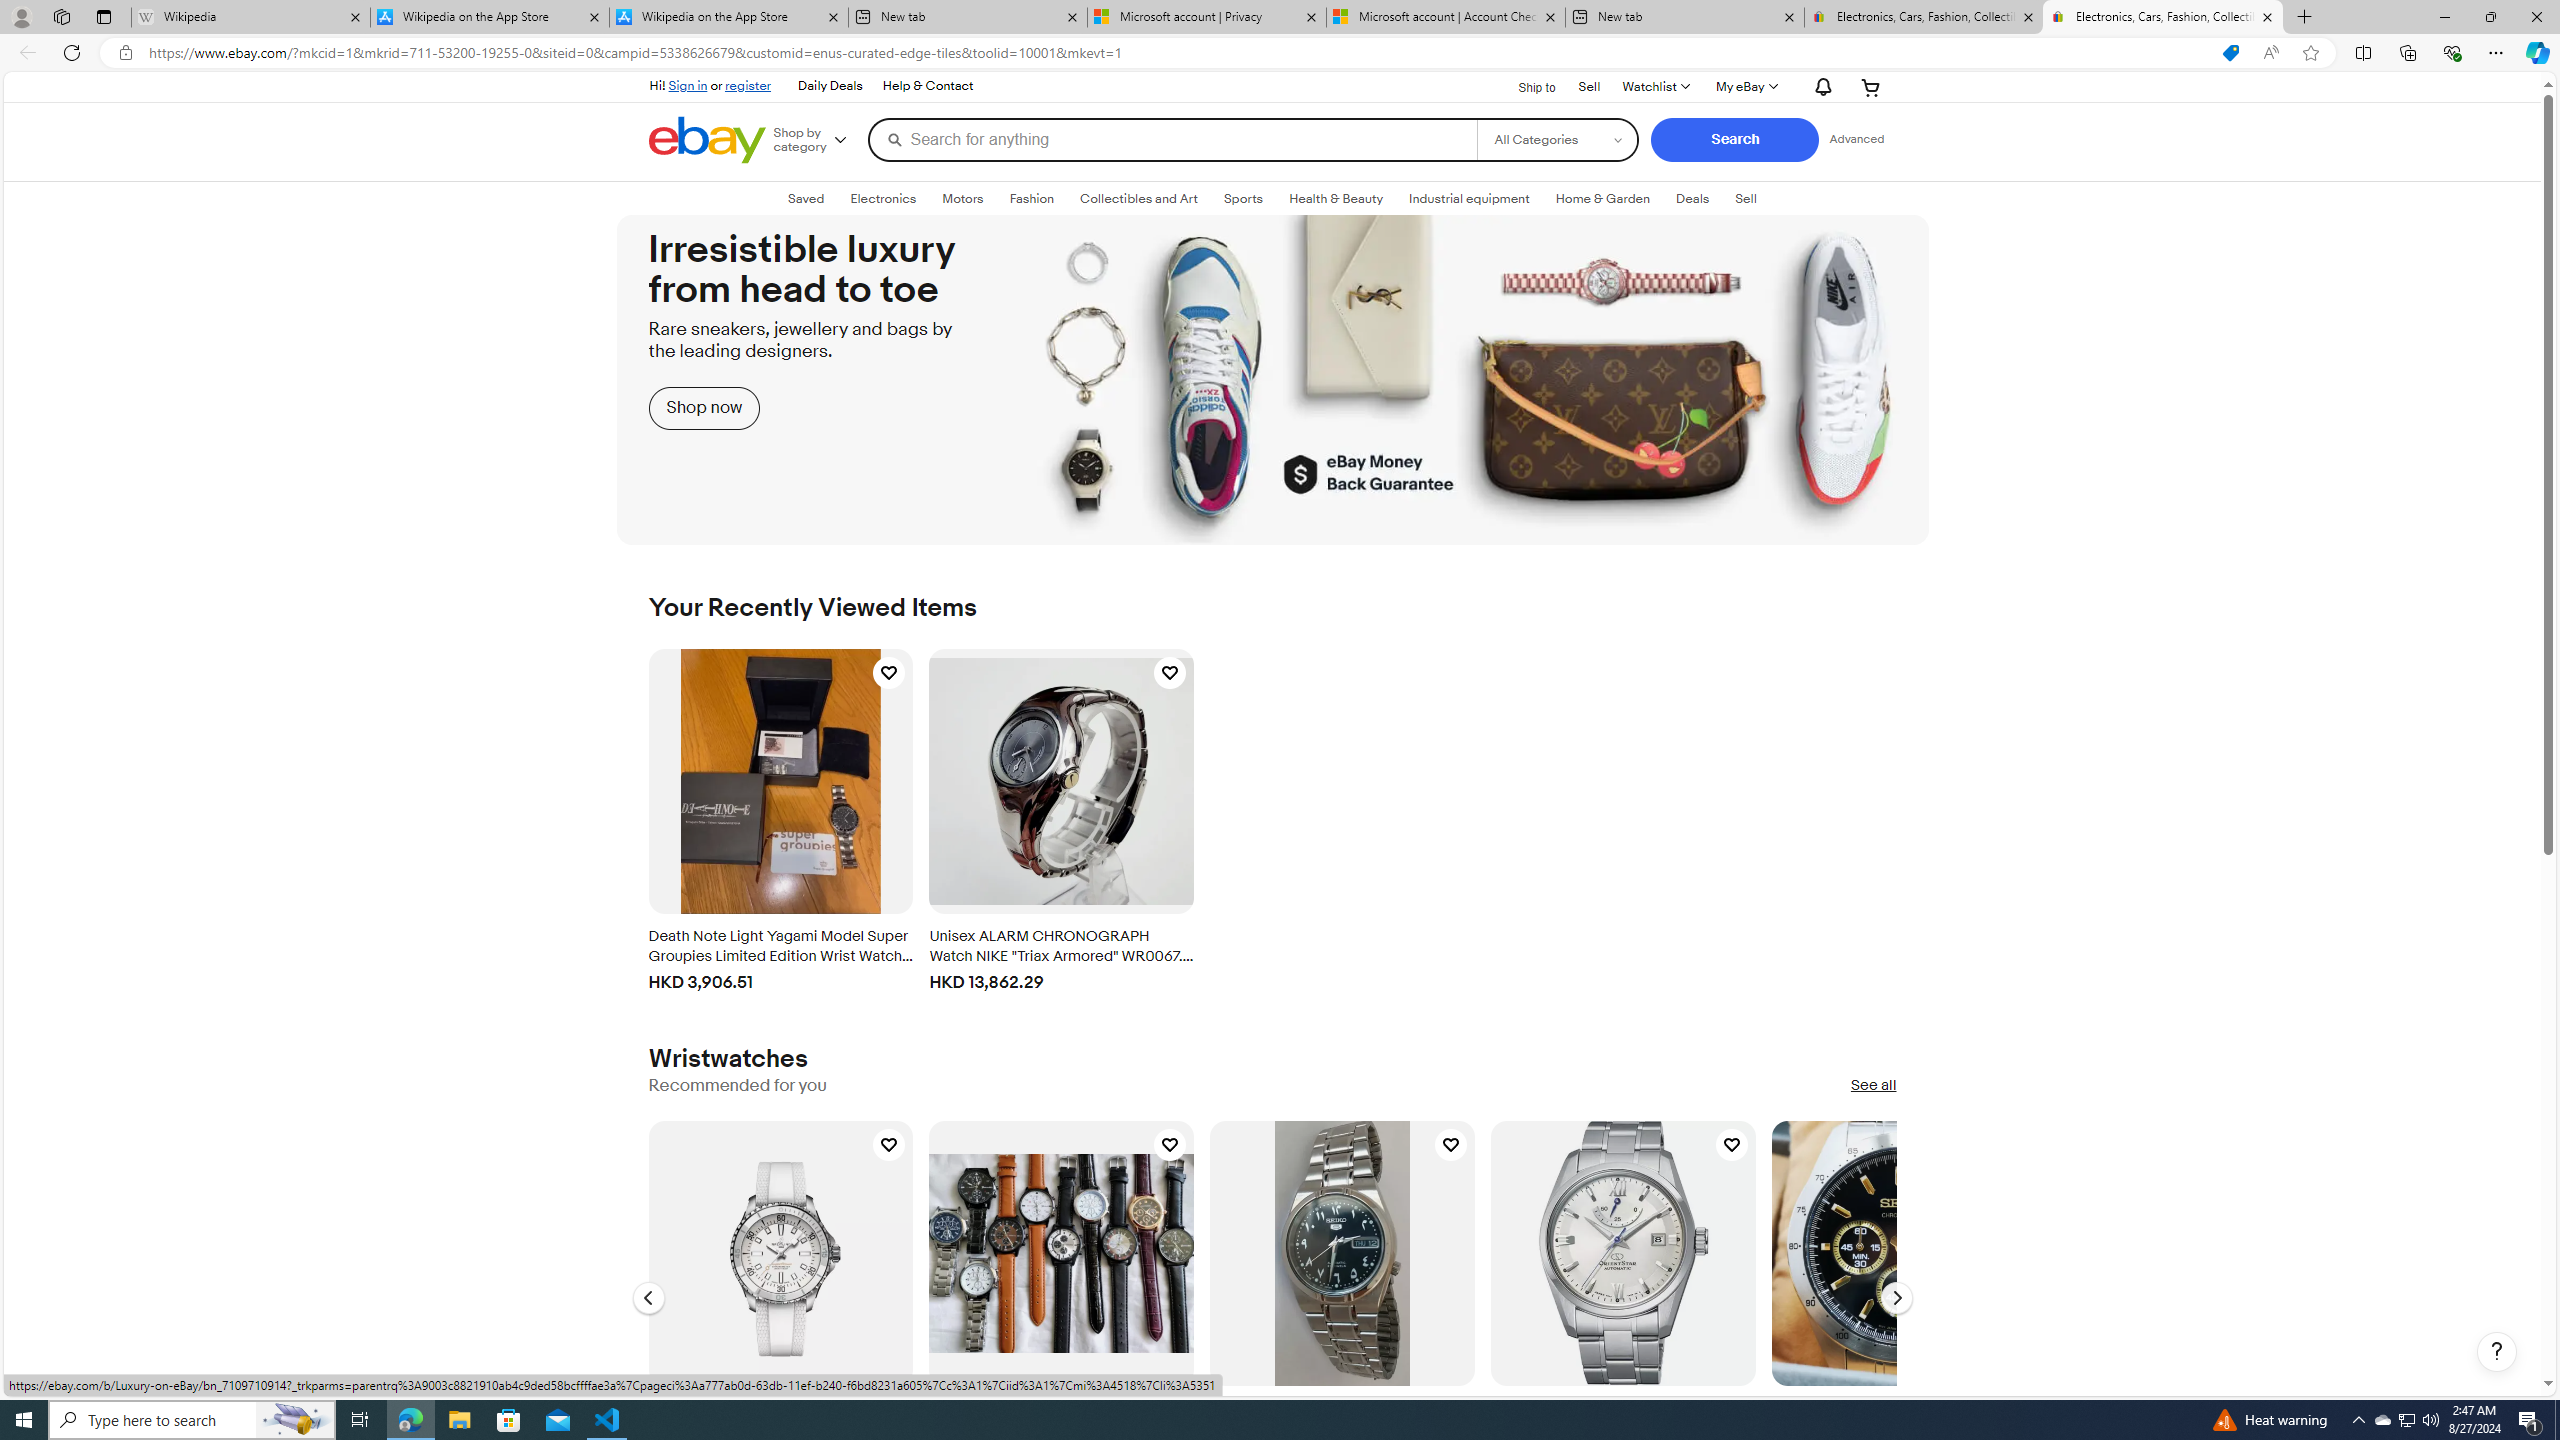 Image resolution: width=2560 pixels, height=1440 pixels. I want to click on Home & GardenExpand: Home & Garden, so click(1602, 198).